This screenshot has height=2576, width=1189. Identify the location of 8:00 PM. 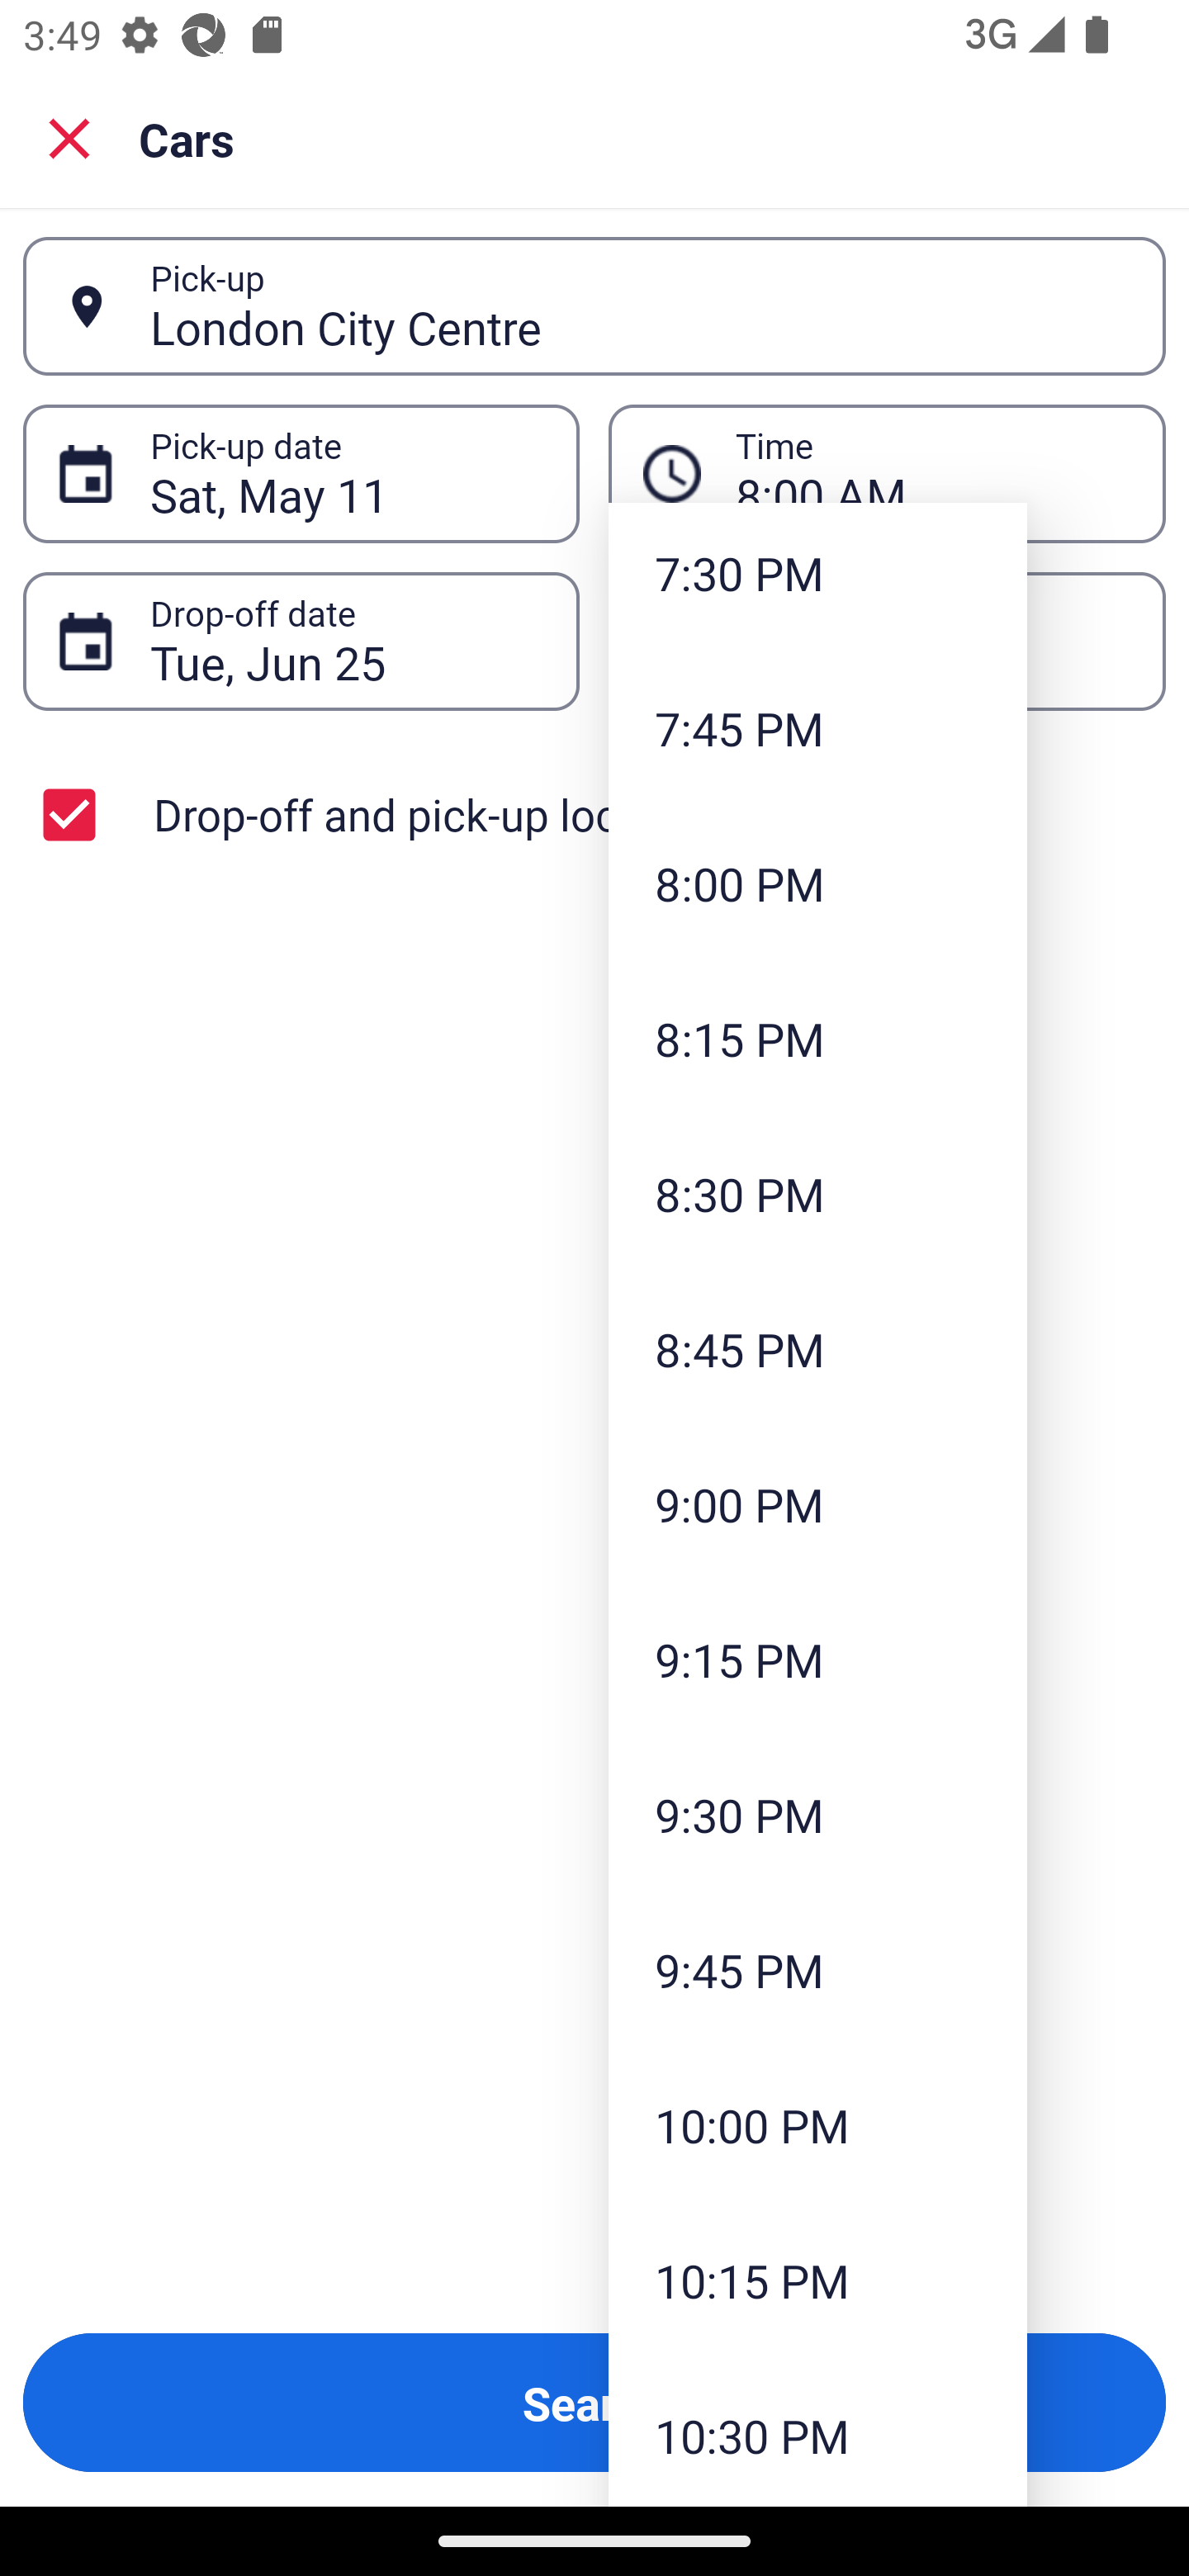
(817, 883).